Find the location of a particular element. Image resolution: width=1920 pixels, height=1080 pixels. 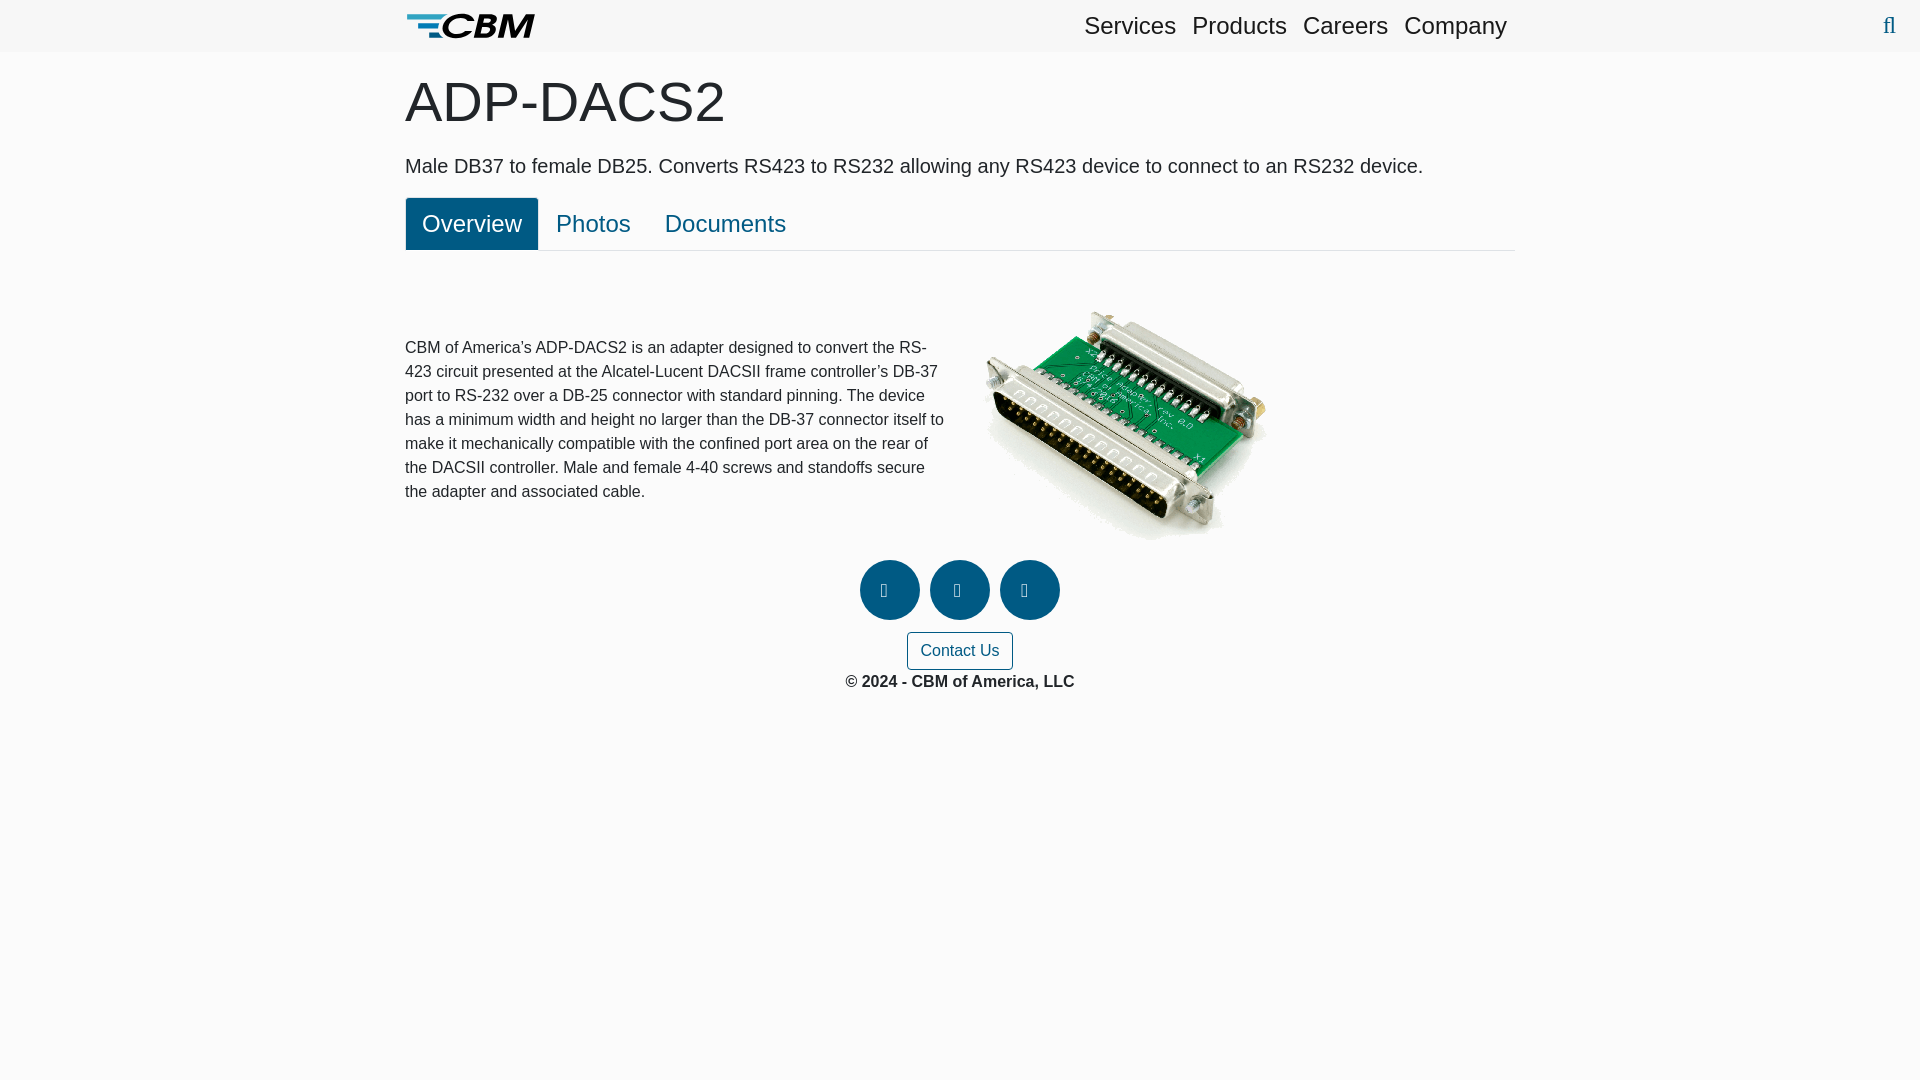

Company is located at coordinates (1454, 26).